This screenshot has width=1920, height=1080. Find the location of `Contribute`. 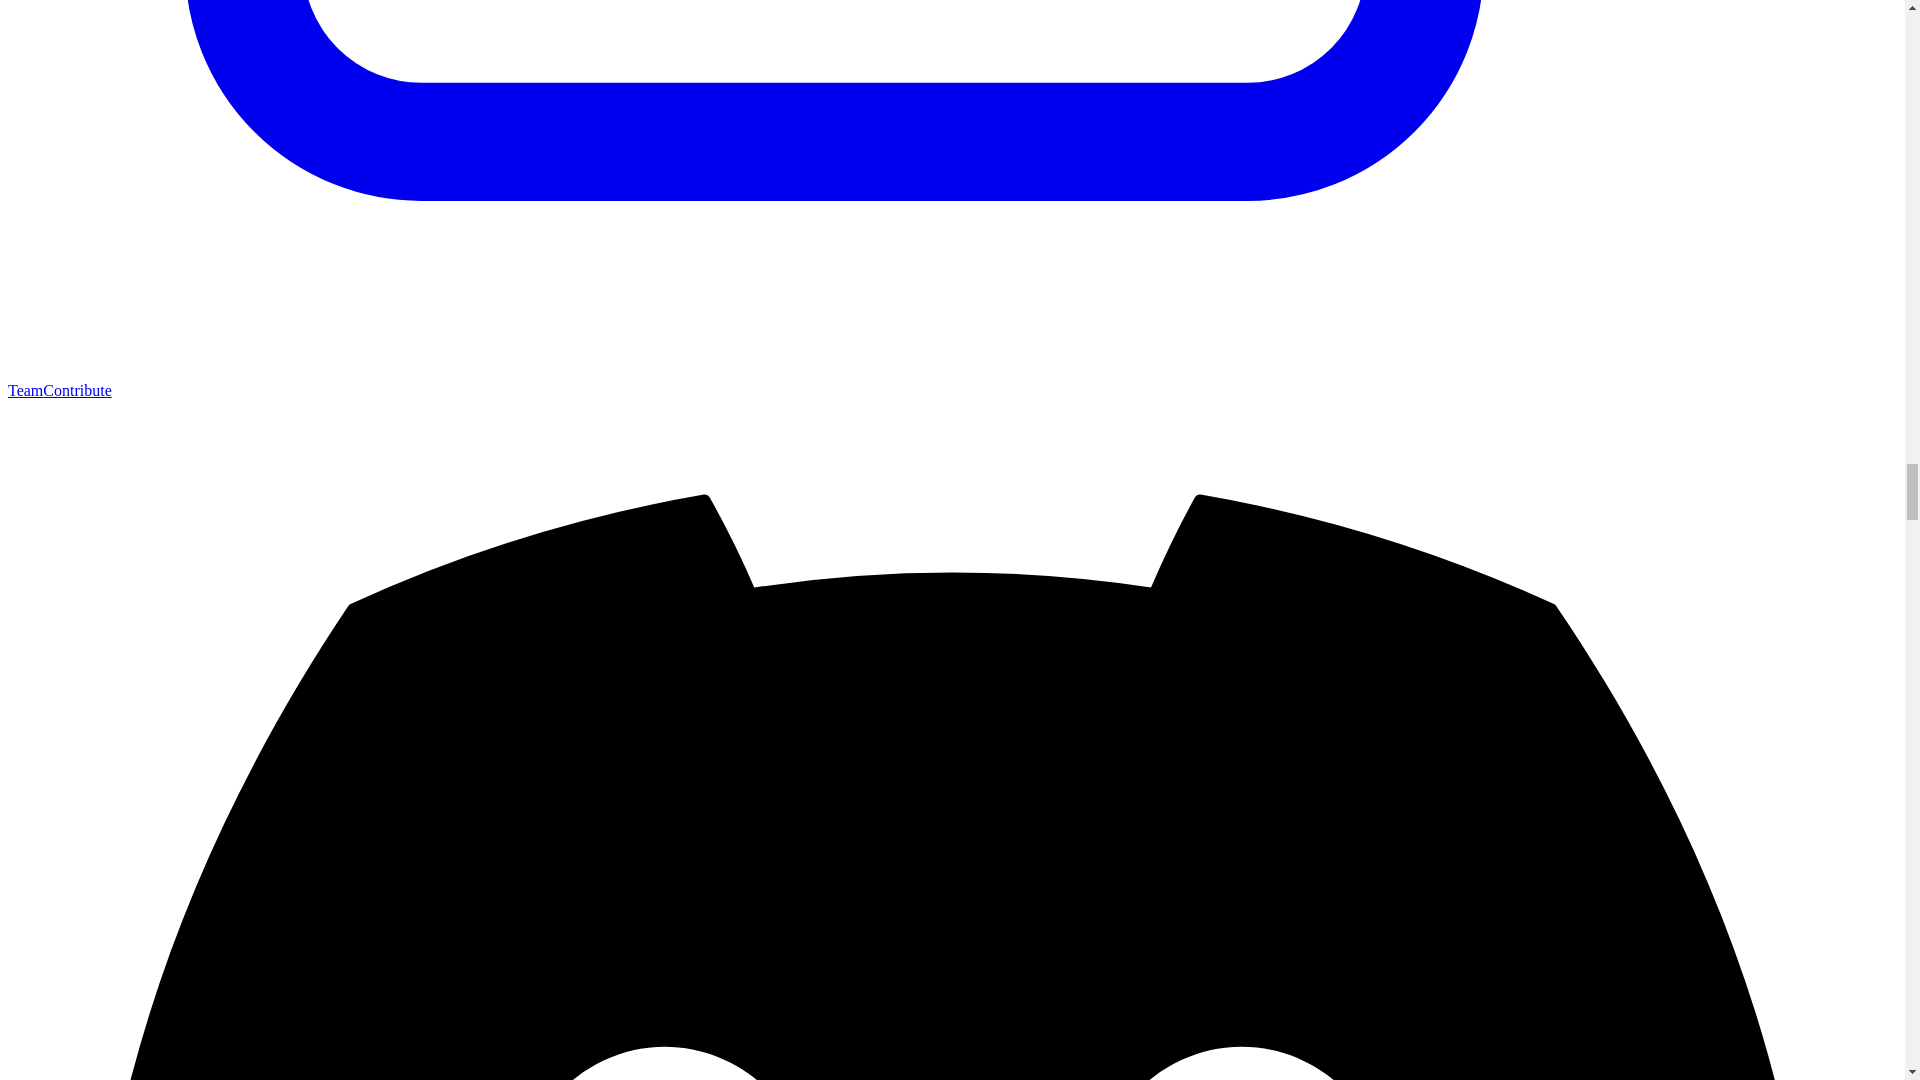

Contribute is located at coordinates (76, 390).